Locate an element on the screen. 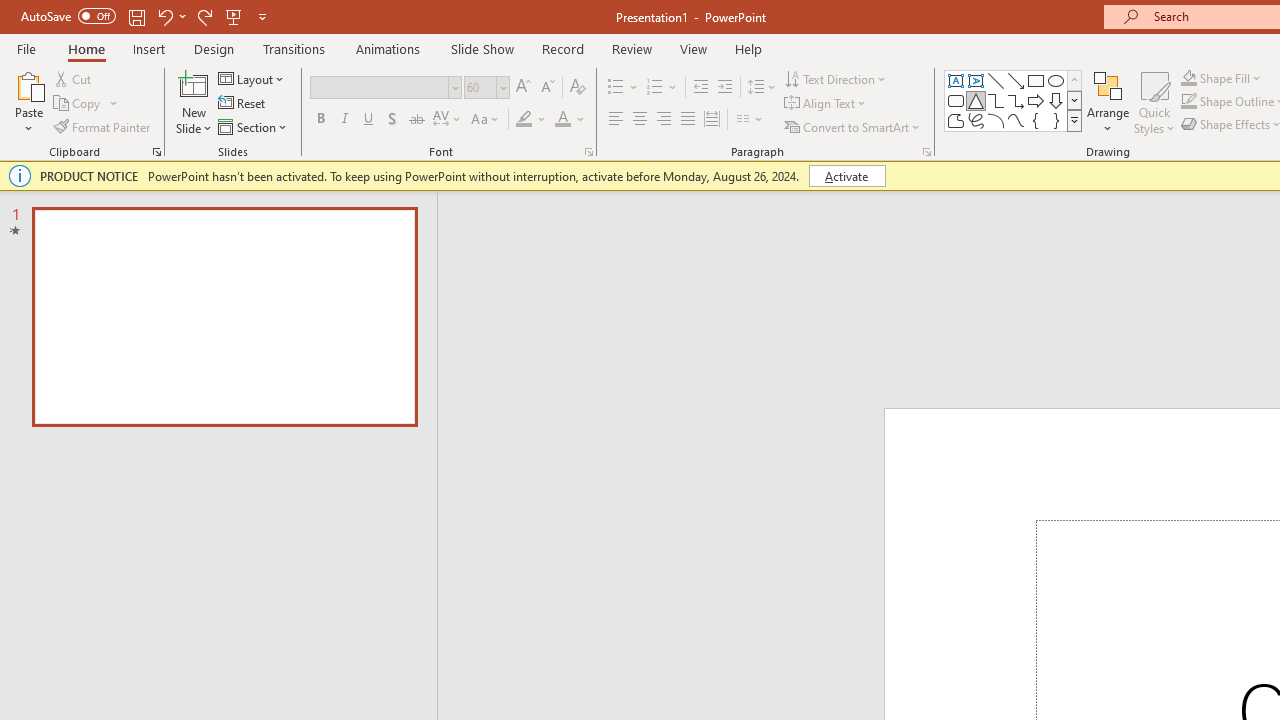 This screenshot has width=1280, height=720. Connector: Elbow Arrow is located at coordinates (1016, 100).